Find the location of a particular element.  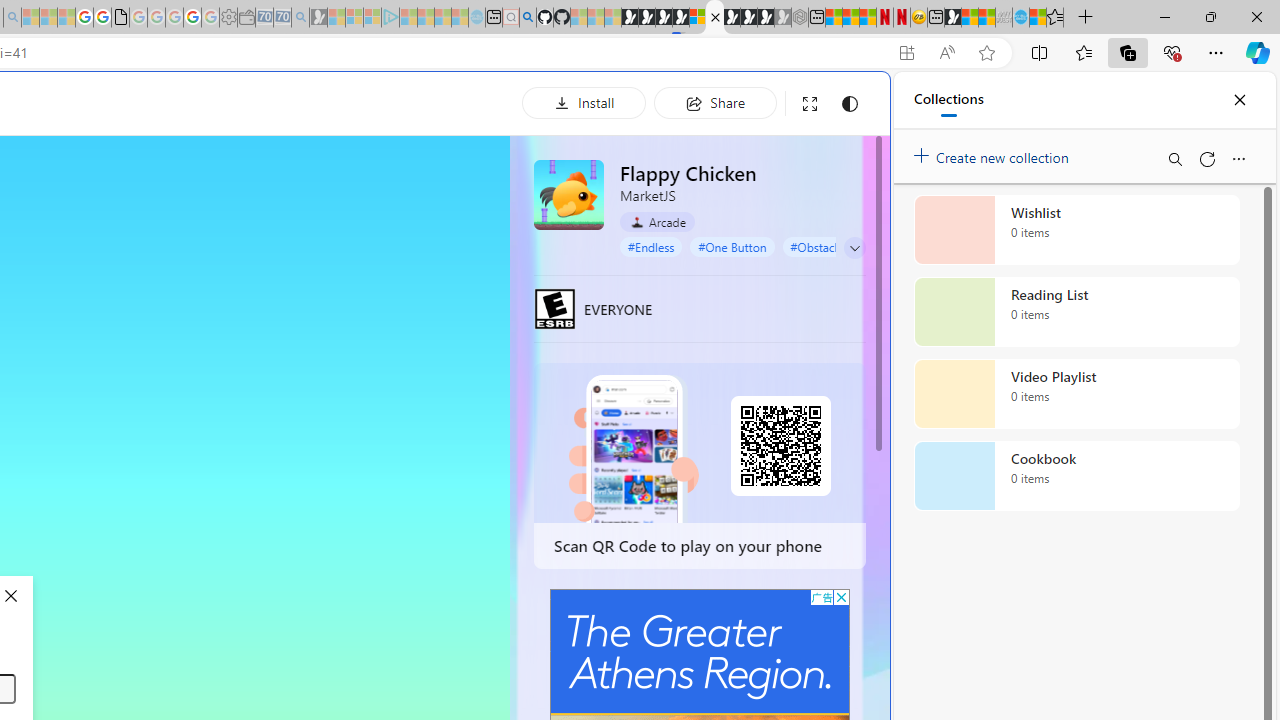

Arcade is located at coordinates (657, 222).